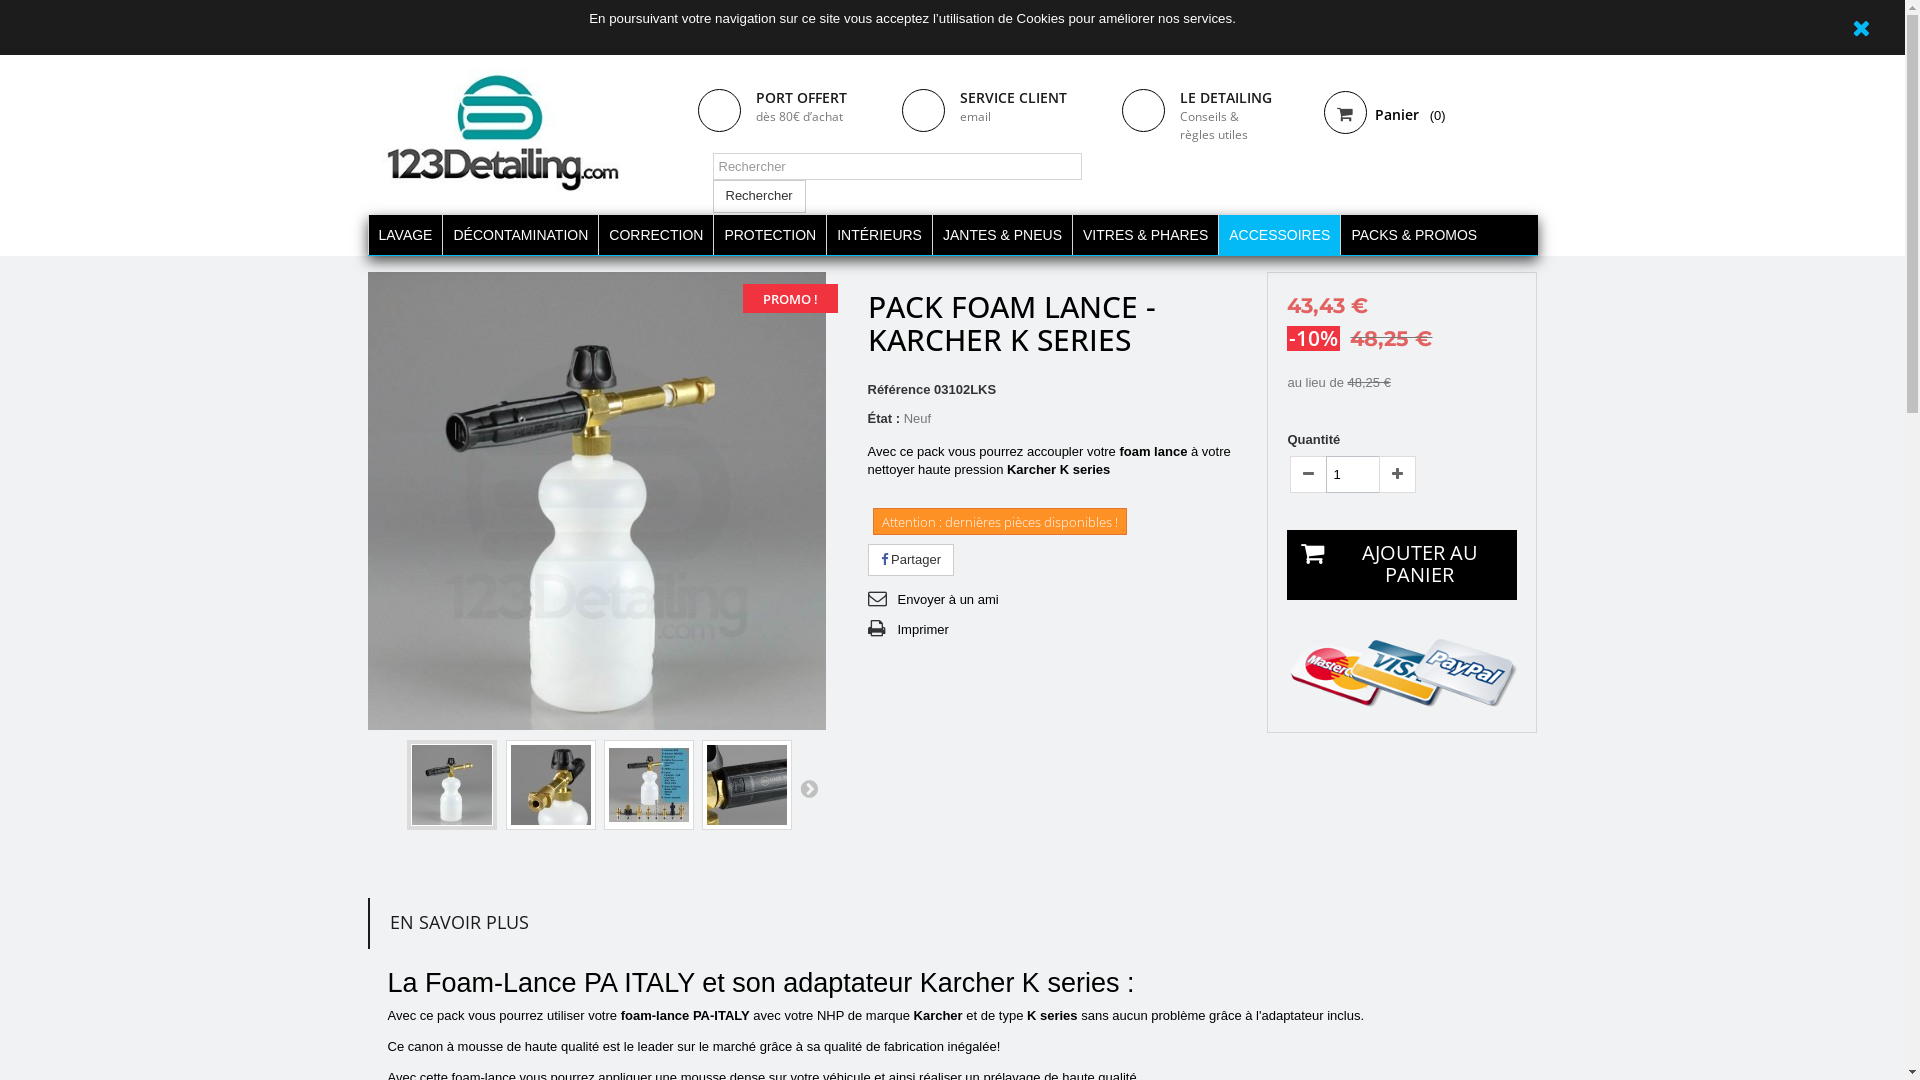 The width and height of the screenshot is (1920, 1080). Describe the element at coordinates (550, 785) in the screenshot. I see `embout canon mousse karcher K6 k7 k4 k5` at that location.